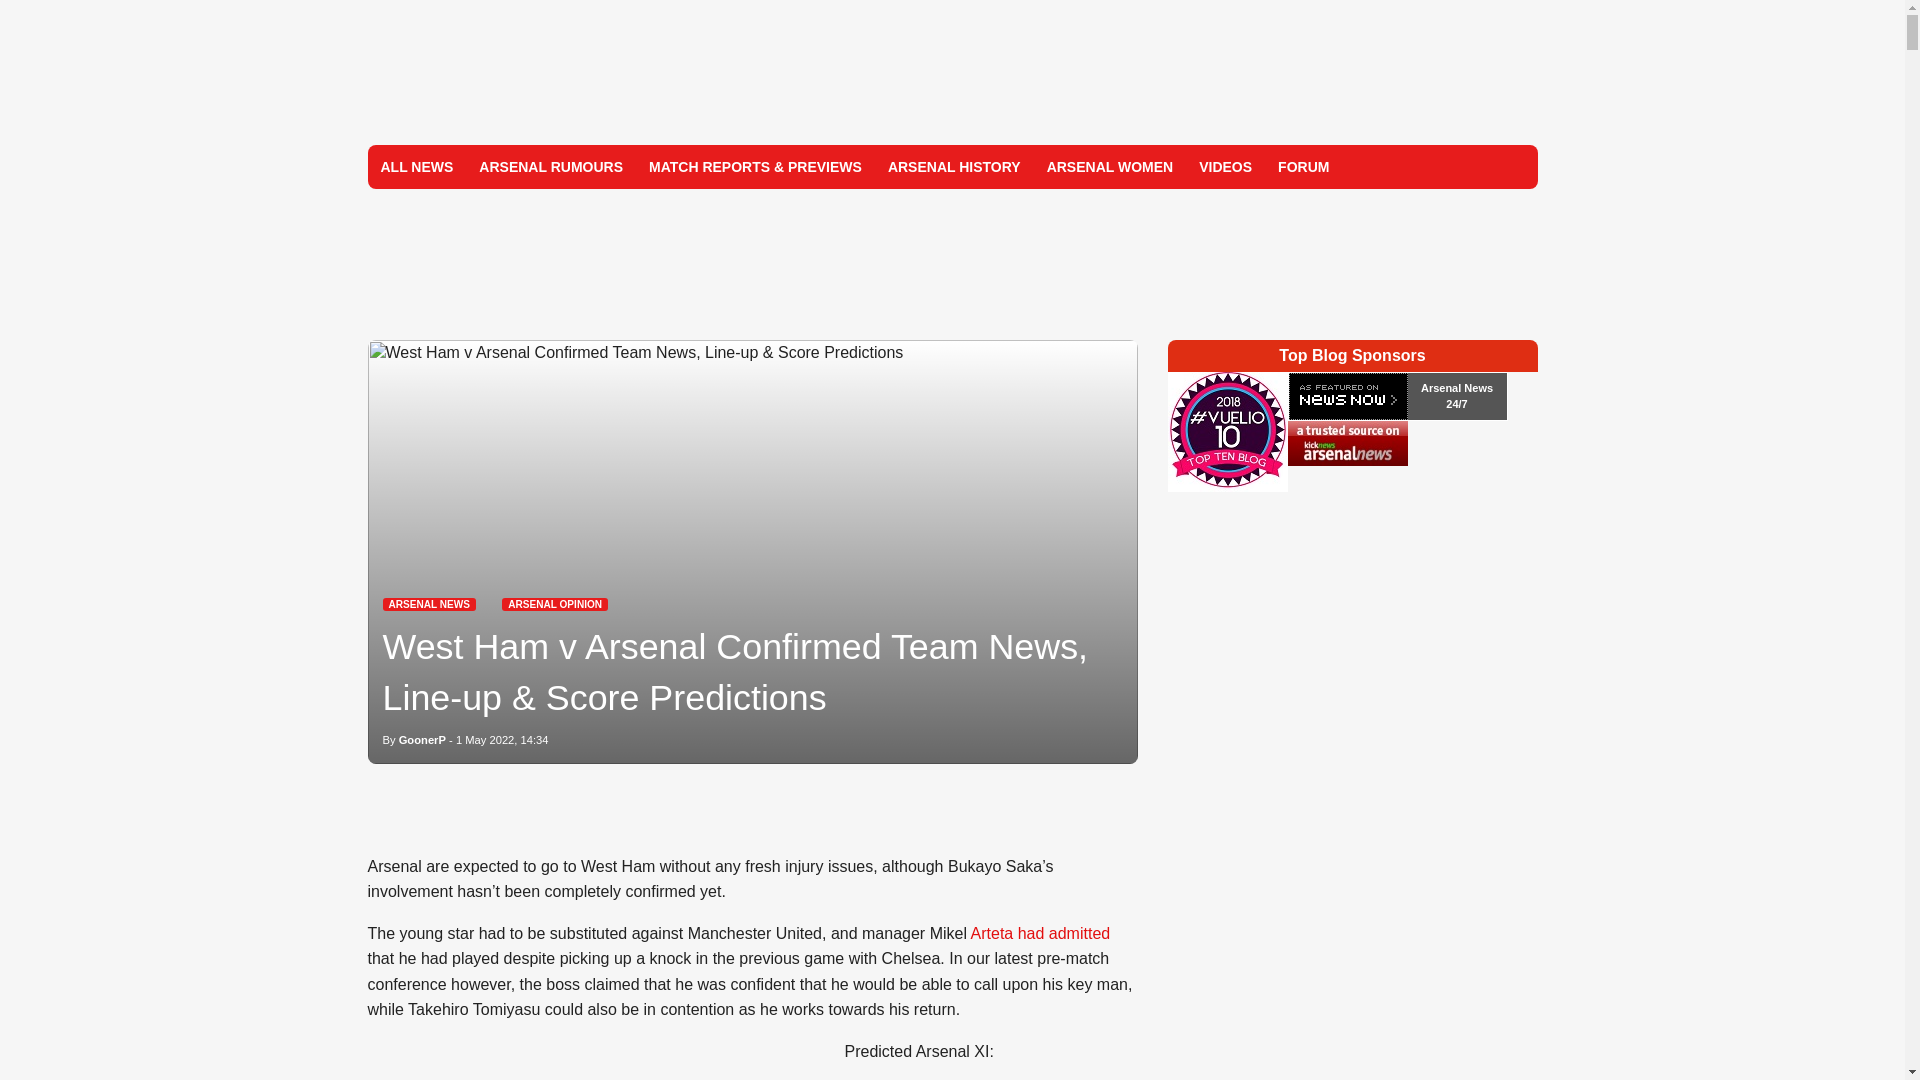 The width and height of the screenshot is (1920, 1080). What do you see at coordinates (417, 166) in the screenshot?
I see `ALL NEWS` at bounding box center [417, 166].